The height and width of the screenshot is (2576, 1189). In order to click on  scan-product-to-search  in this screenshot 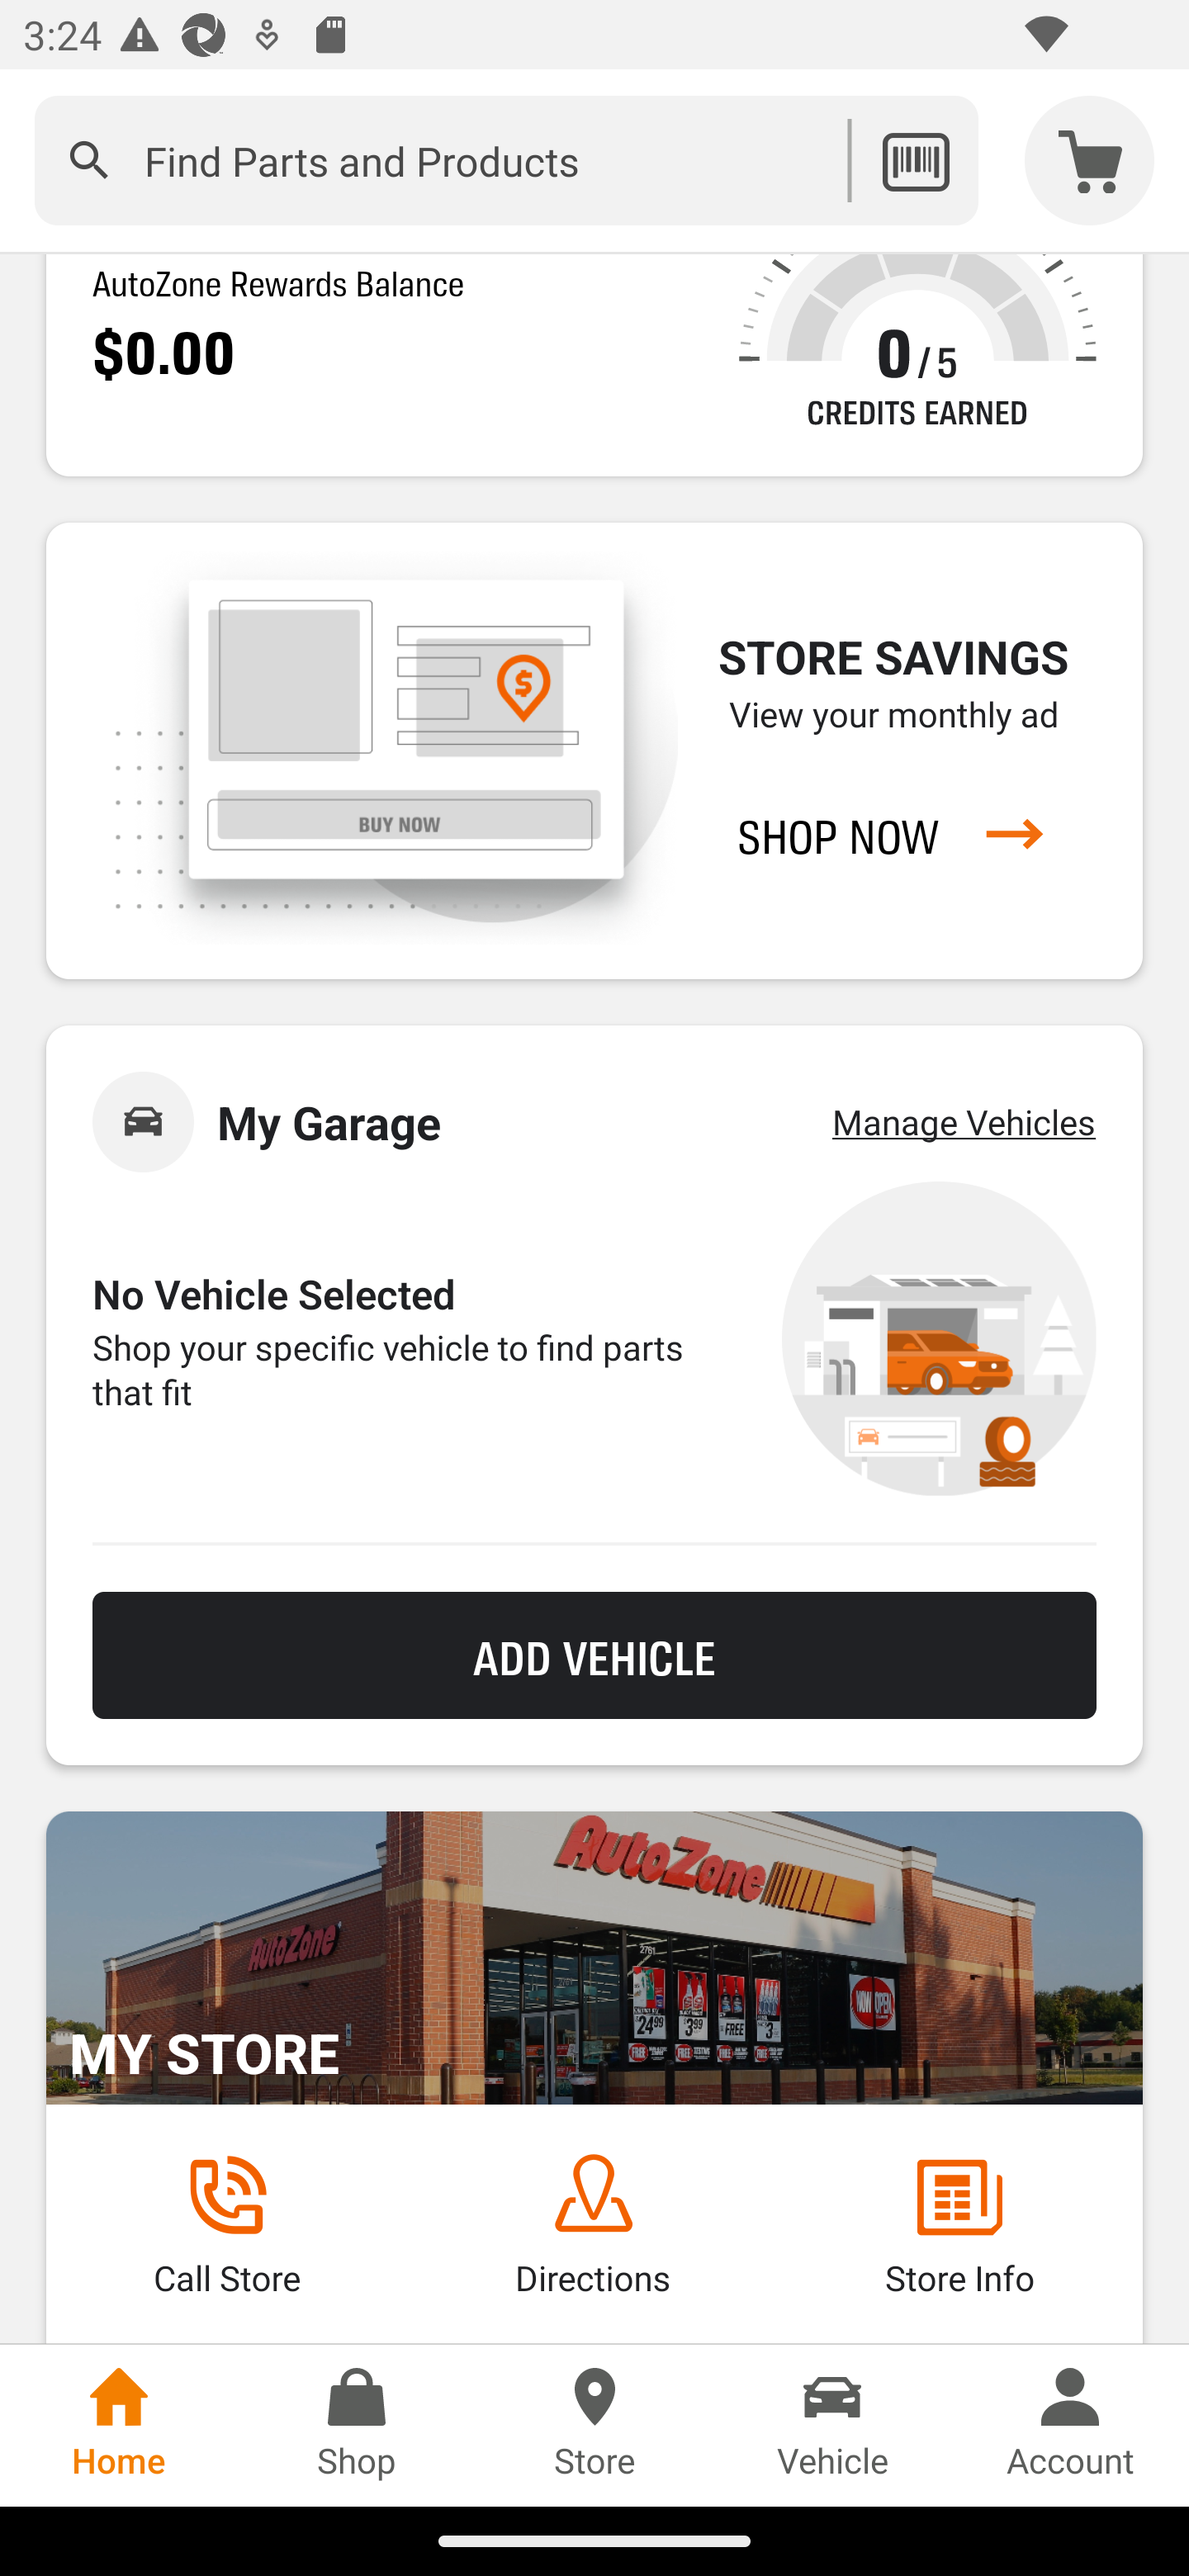, I will do `click(915, 160)`.